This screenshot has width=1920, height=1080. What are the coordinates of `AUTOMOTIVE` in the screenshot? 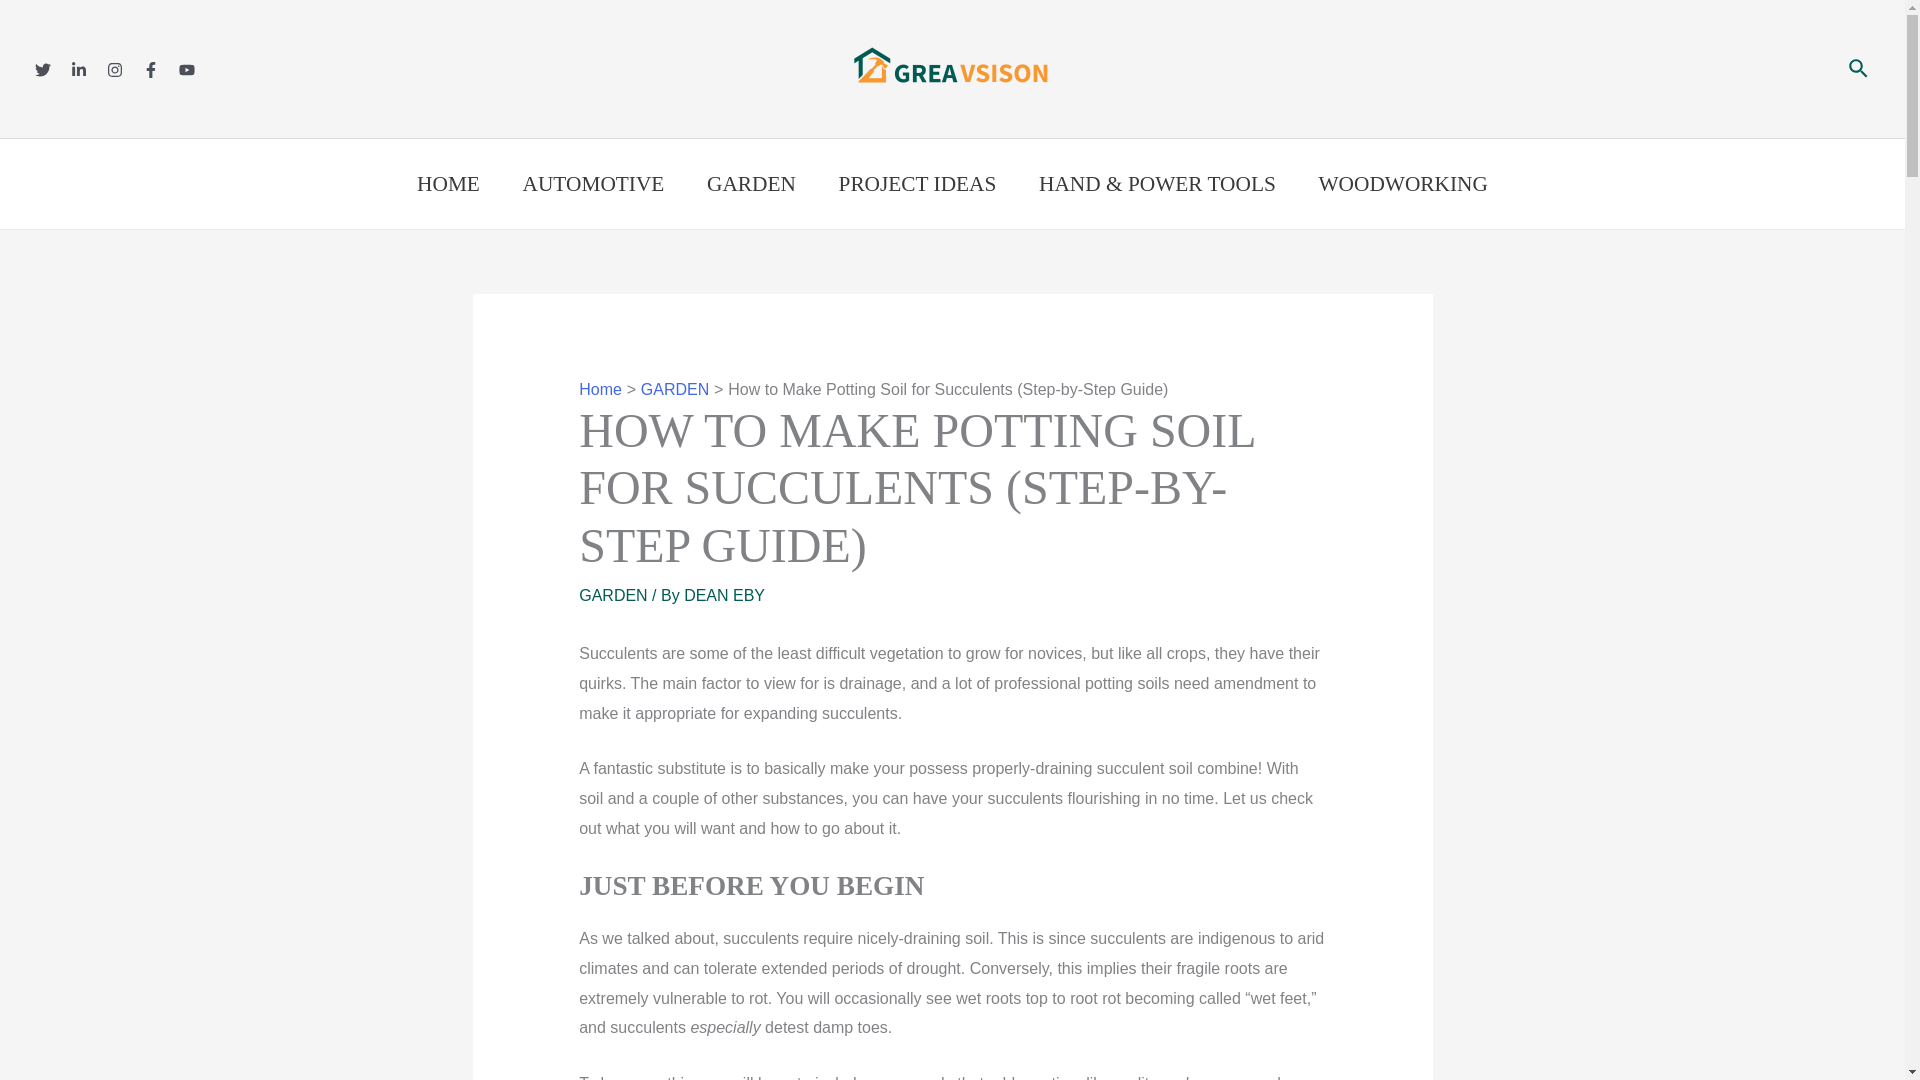 It's located at (593, 184).